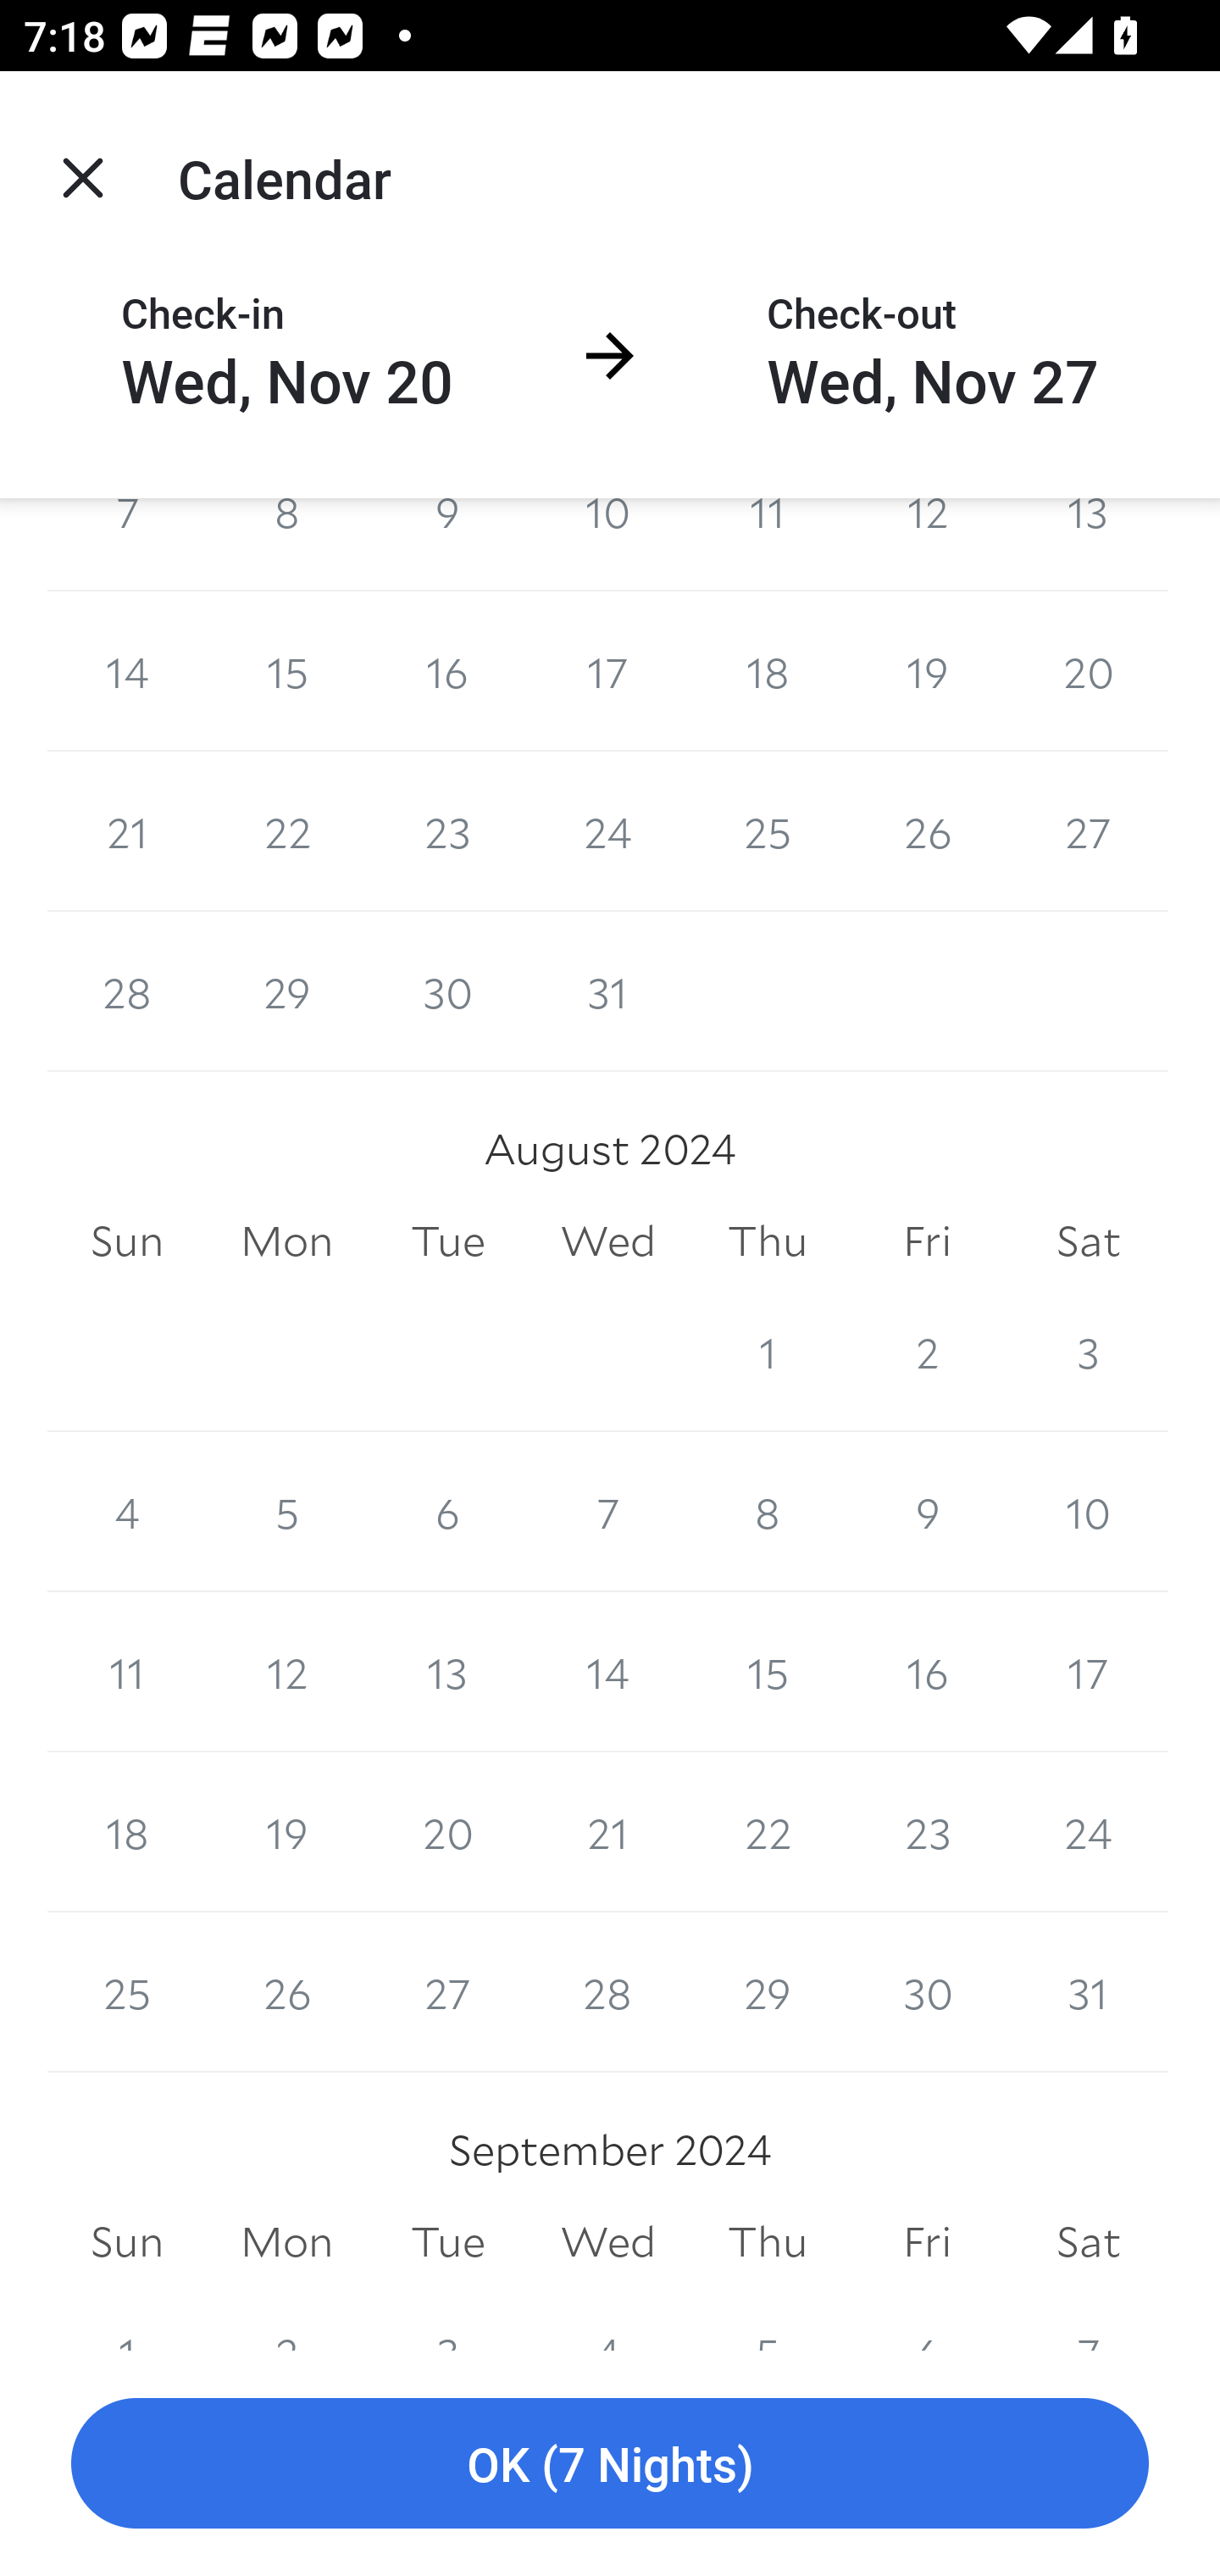 This screenshot has height=2576, width=1220. What do you see at coordinates (927, 1671) in the screenshot?
I see `16 16 August 2024` at bounding box center [927, 1671].